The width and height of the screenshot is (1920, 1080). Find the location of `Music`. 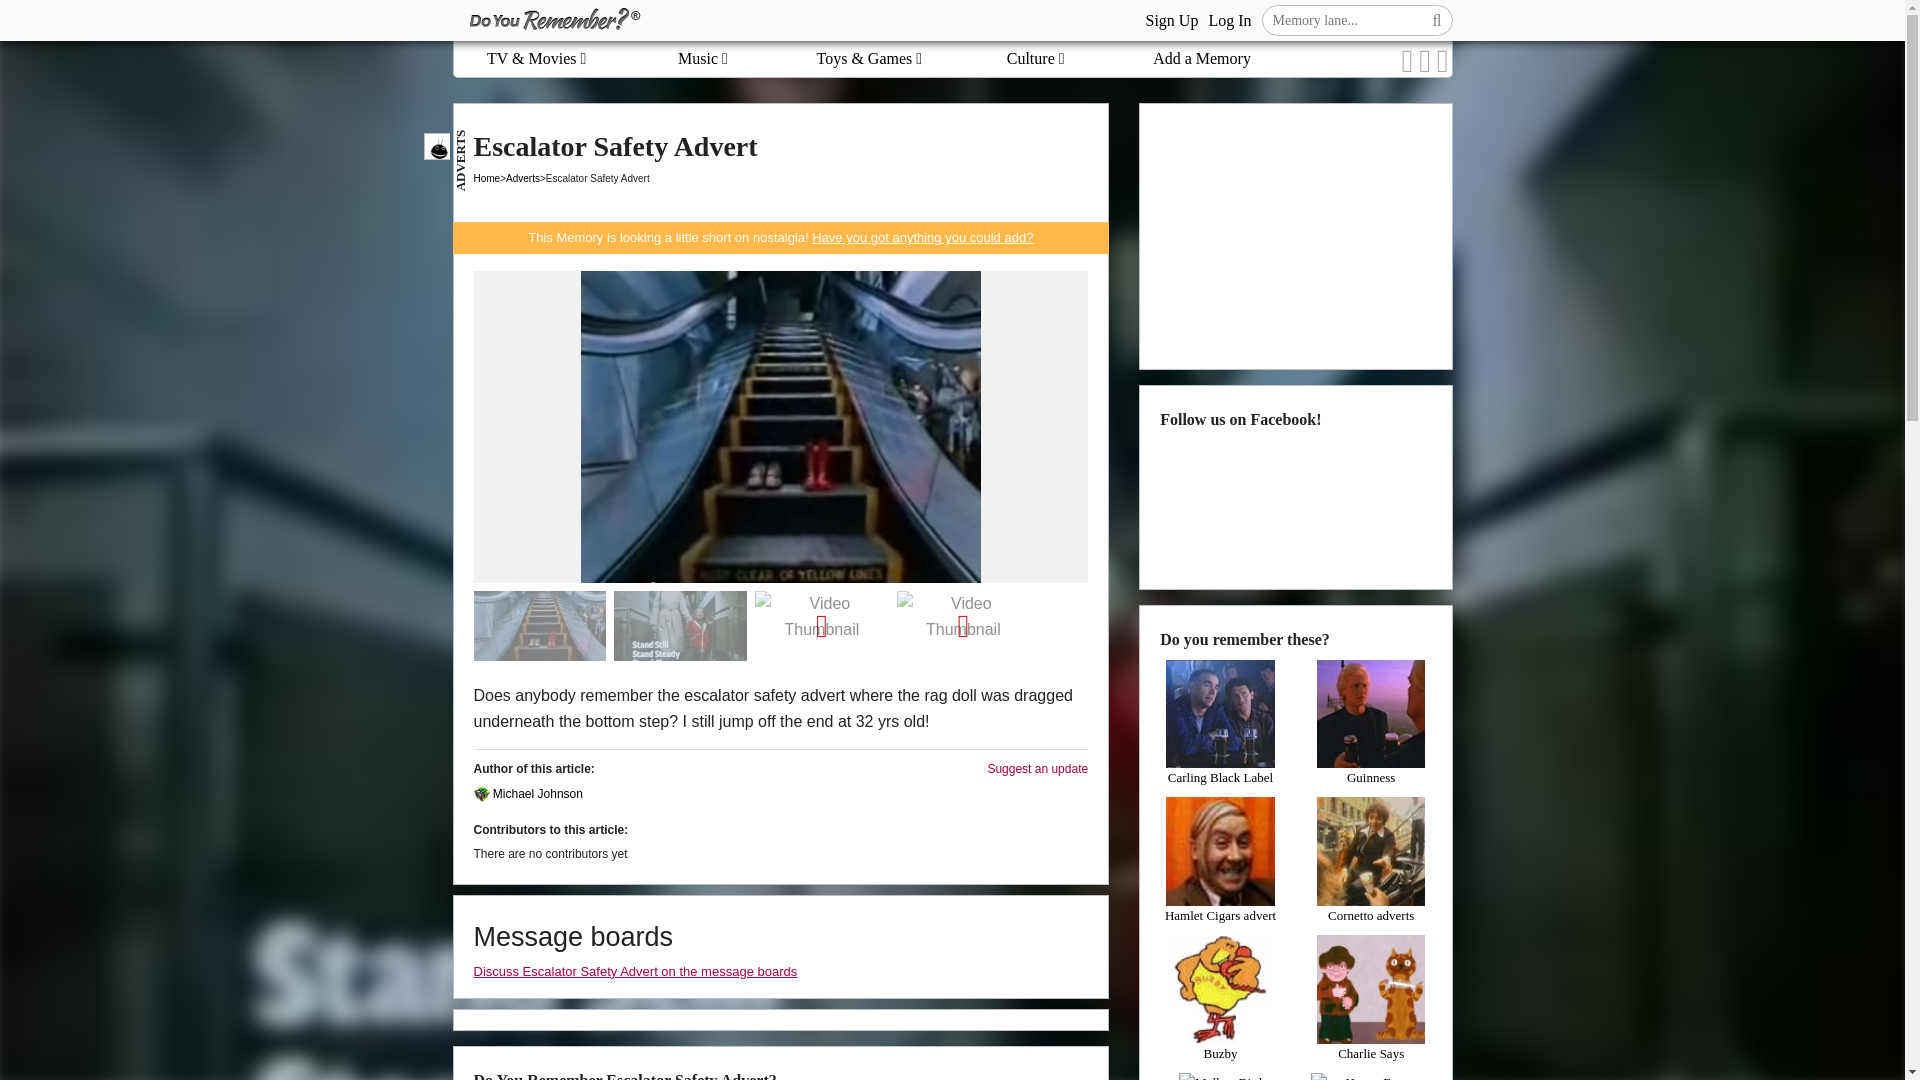

Music is located at coordinates (702, 58).